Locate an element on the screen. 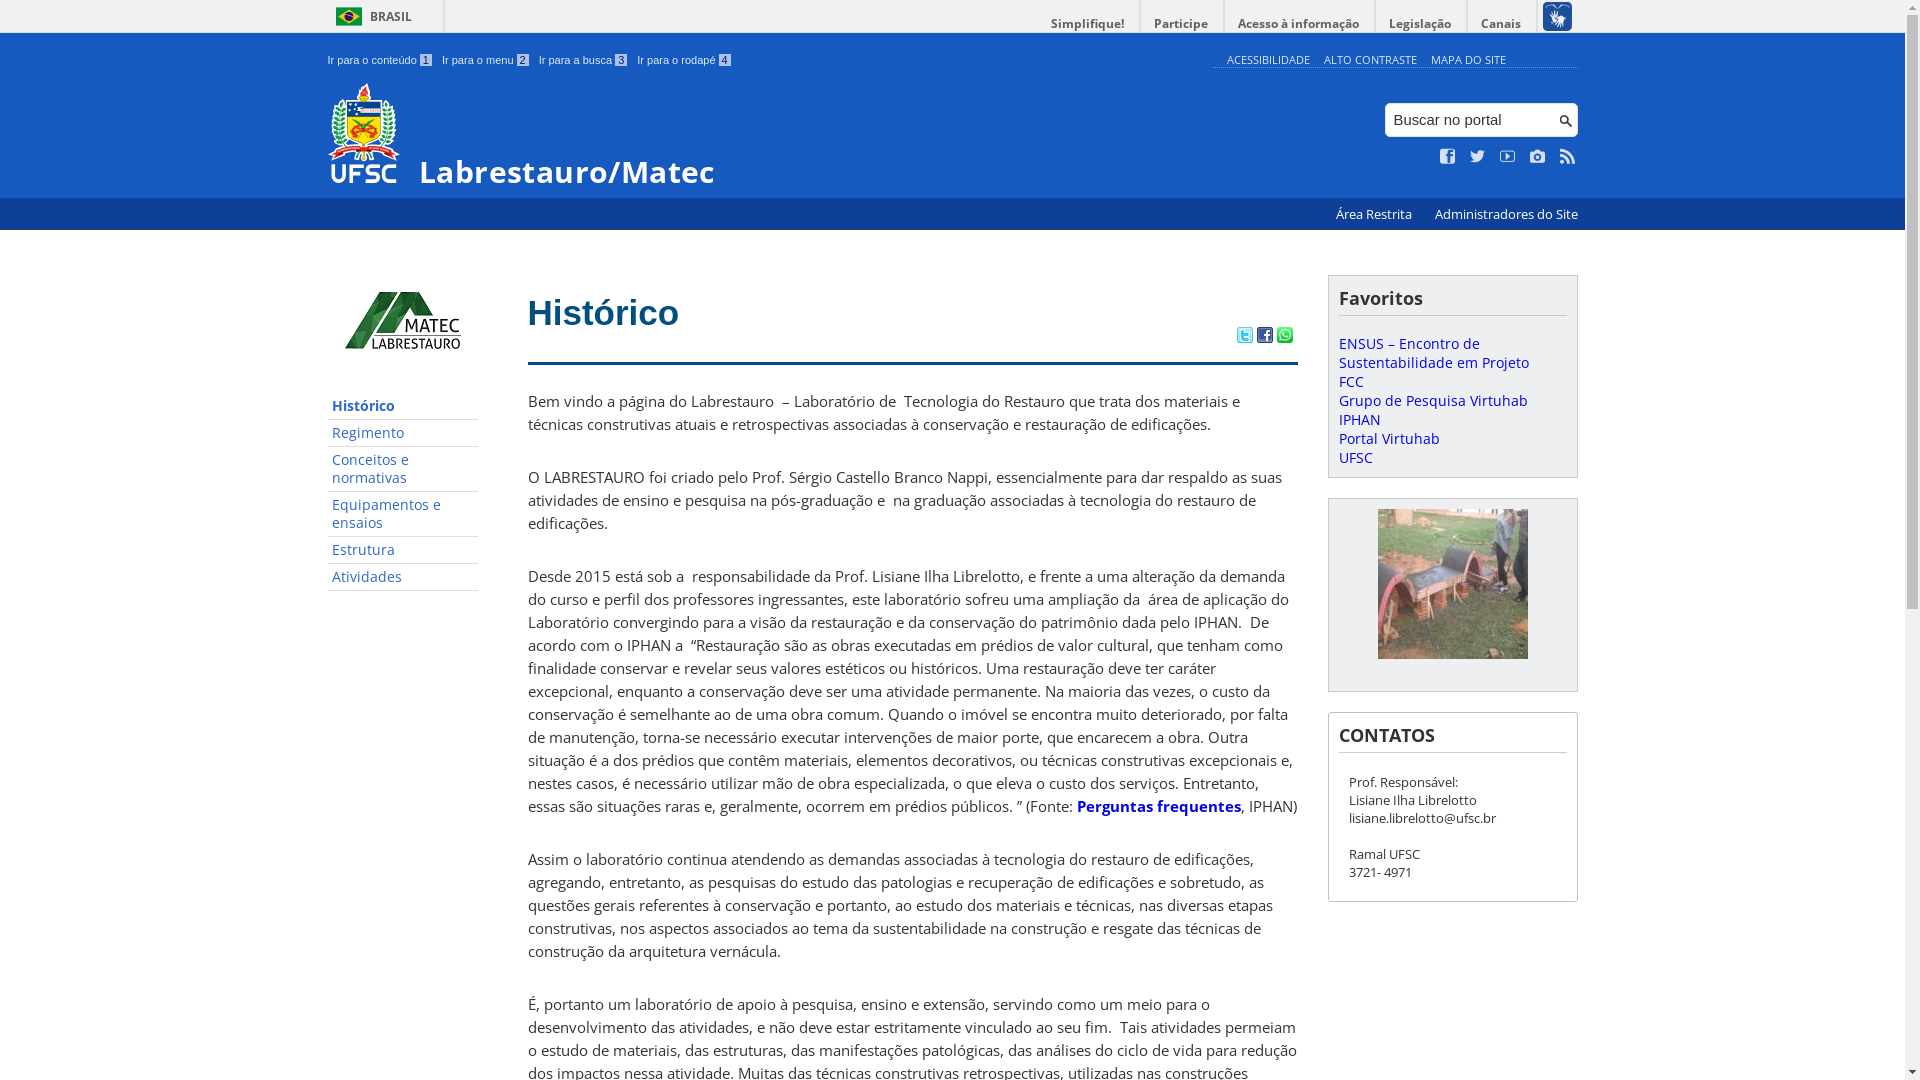 This screenshot has height=1080, width=1920. Equipamentos e ensaios is located at coordinates (403, 514).